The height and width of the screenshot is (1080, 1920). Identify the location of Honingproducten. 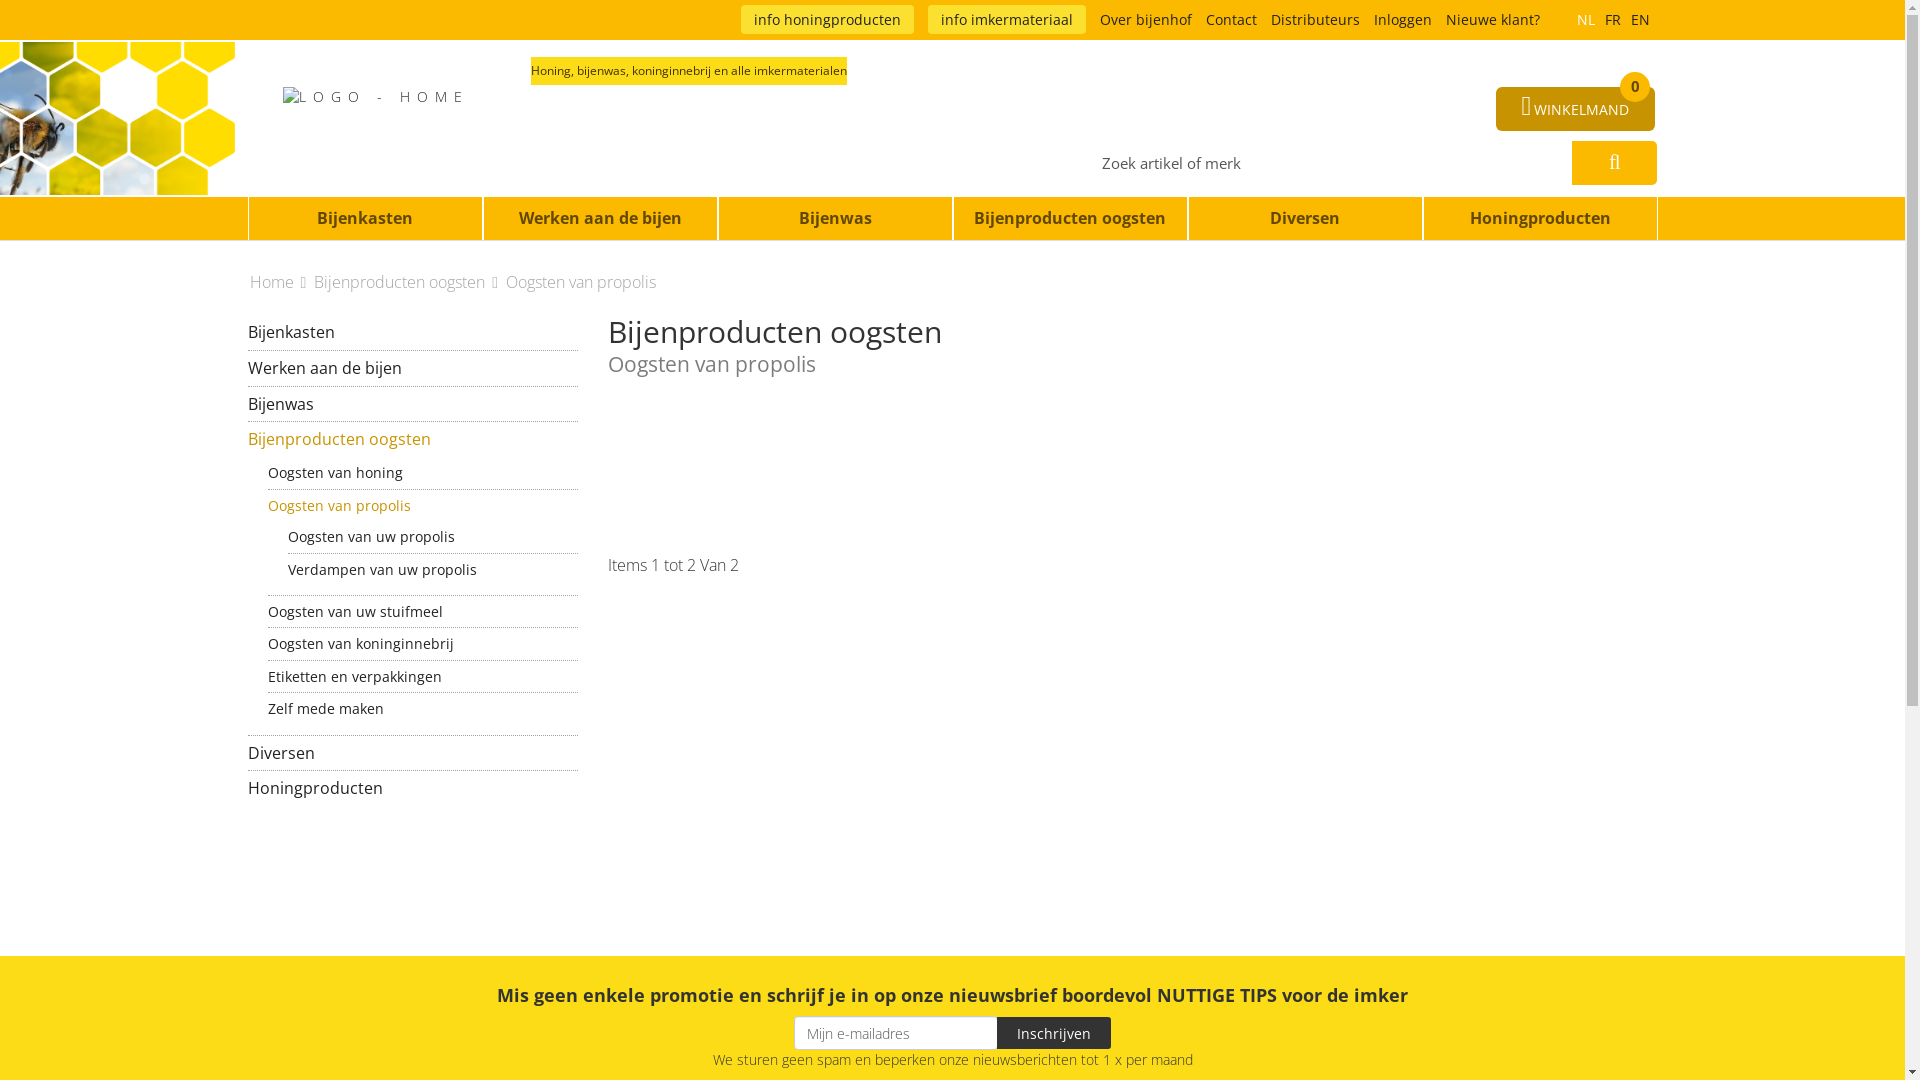
(1540, 218).